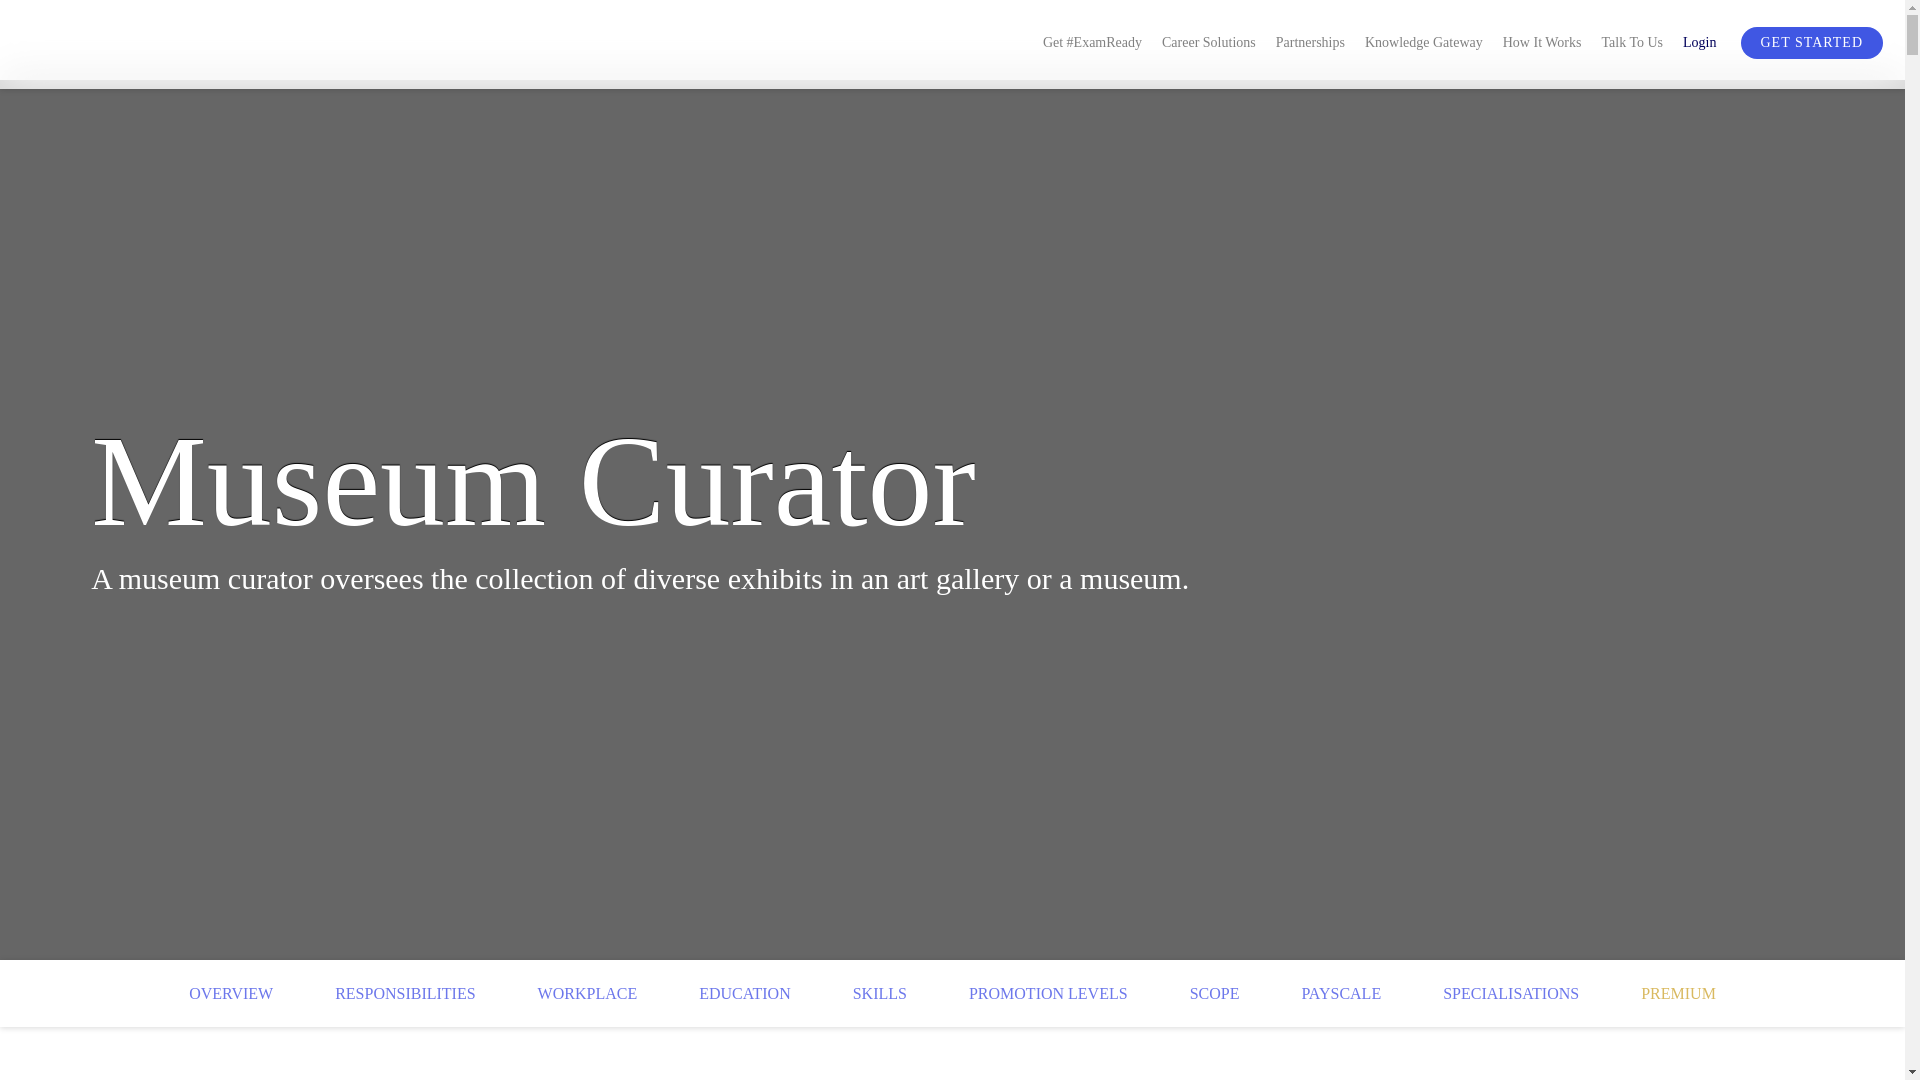  I want to click on Career Solutions, so click(1208, 40).